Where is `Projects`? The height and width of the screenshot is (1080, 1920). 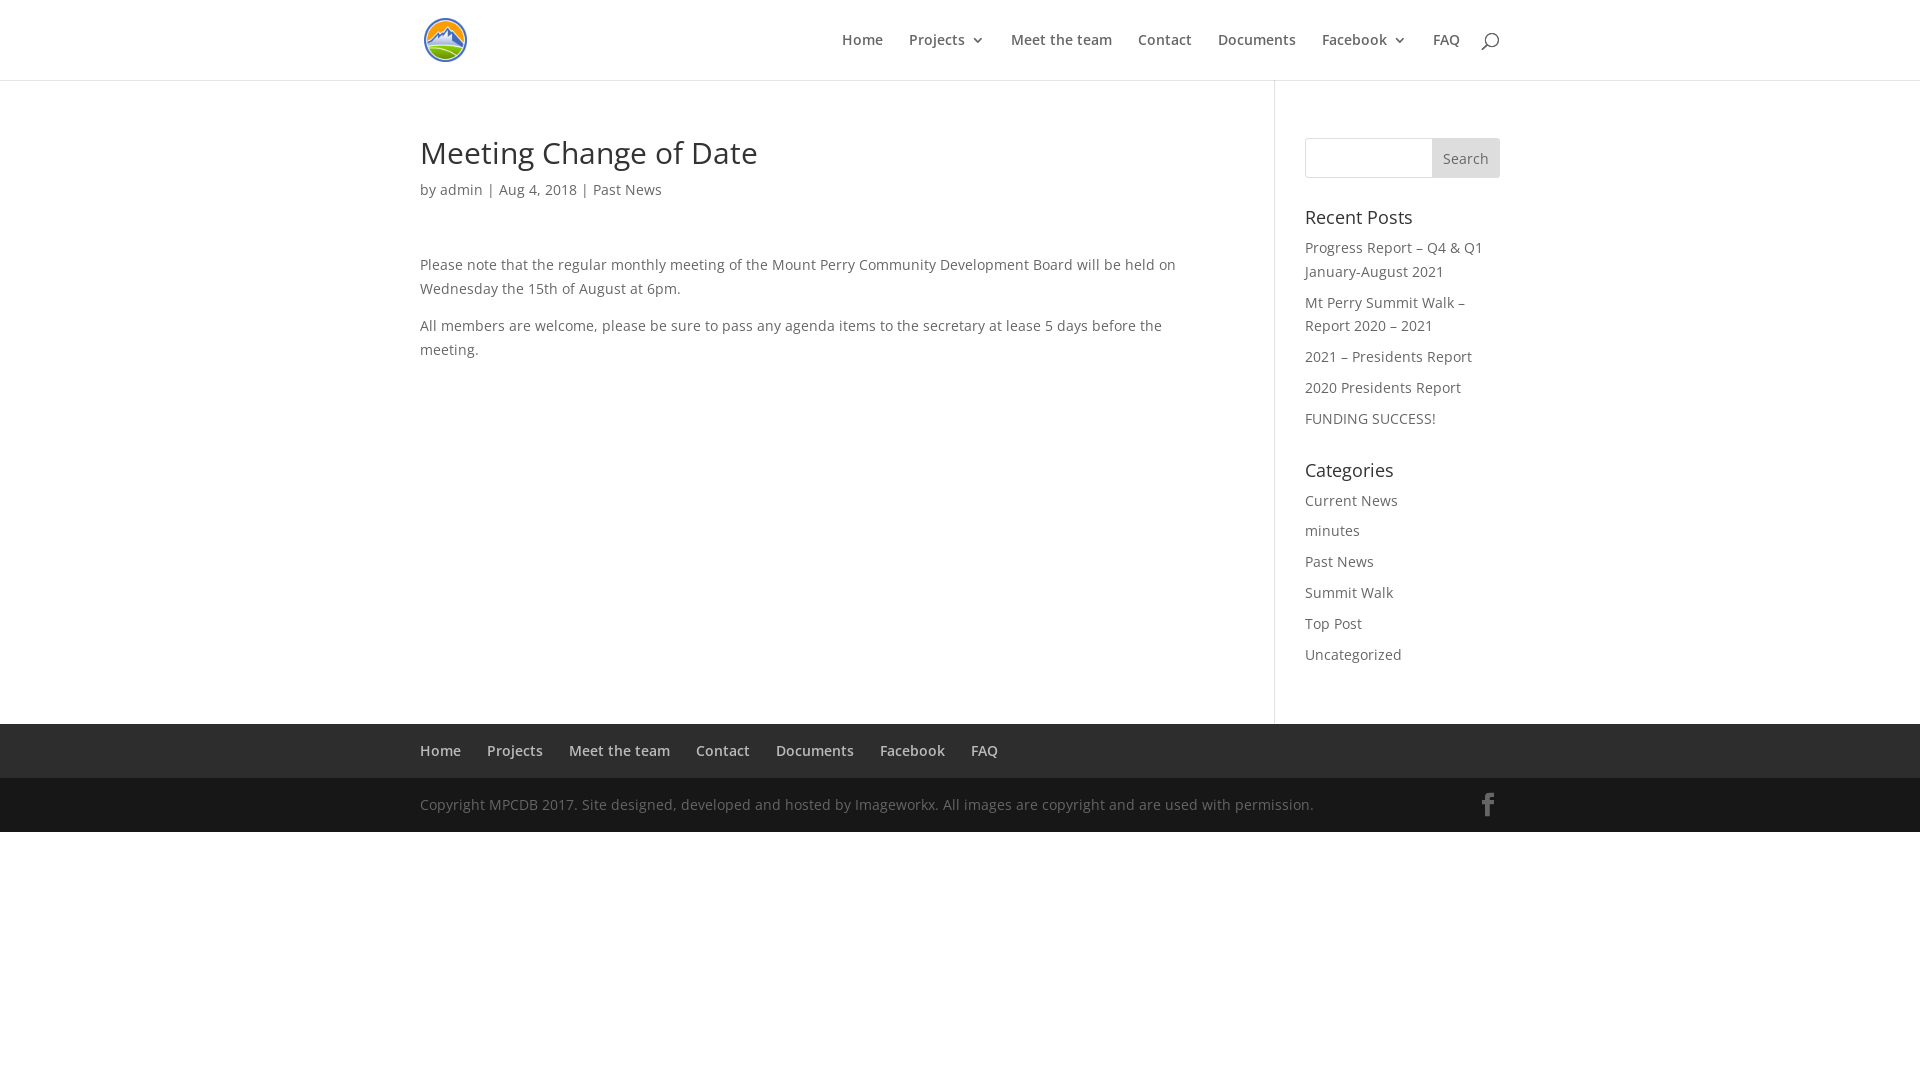
Projects is located at coordinates (515, 750).